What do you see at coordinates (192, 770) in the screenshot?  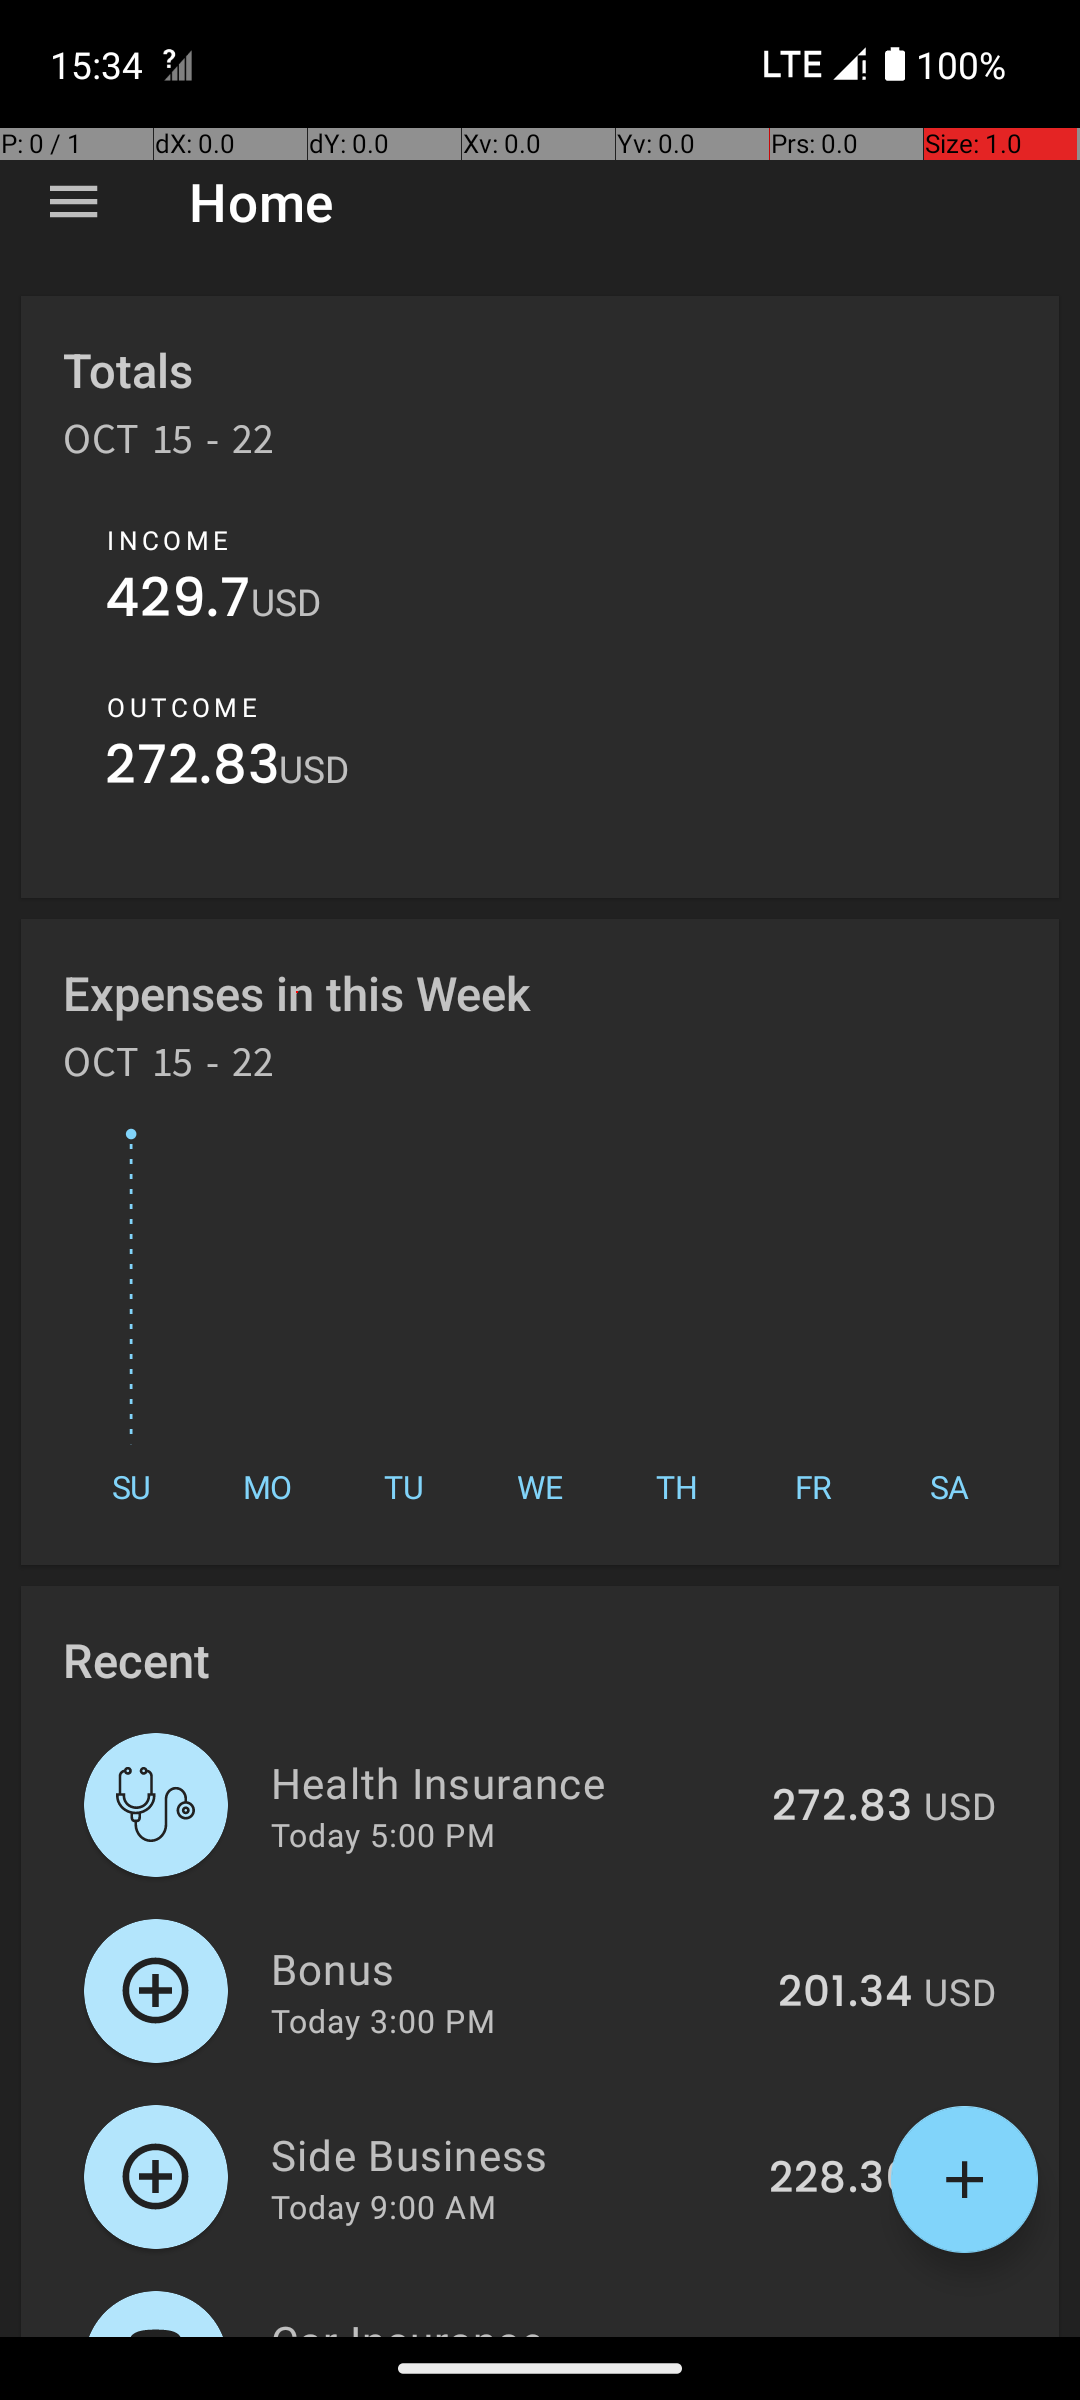 I see `272.83` at bounding box center [192, 770].